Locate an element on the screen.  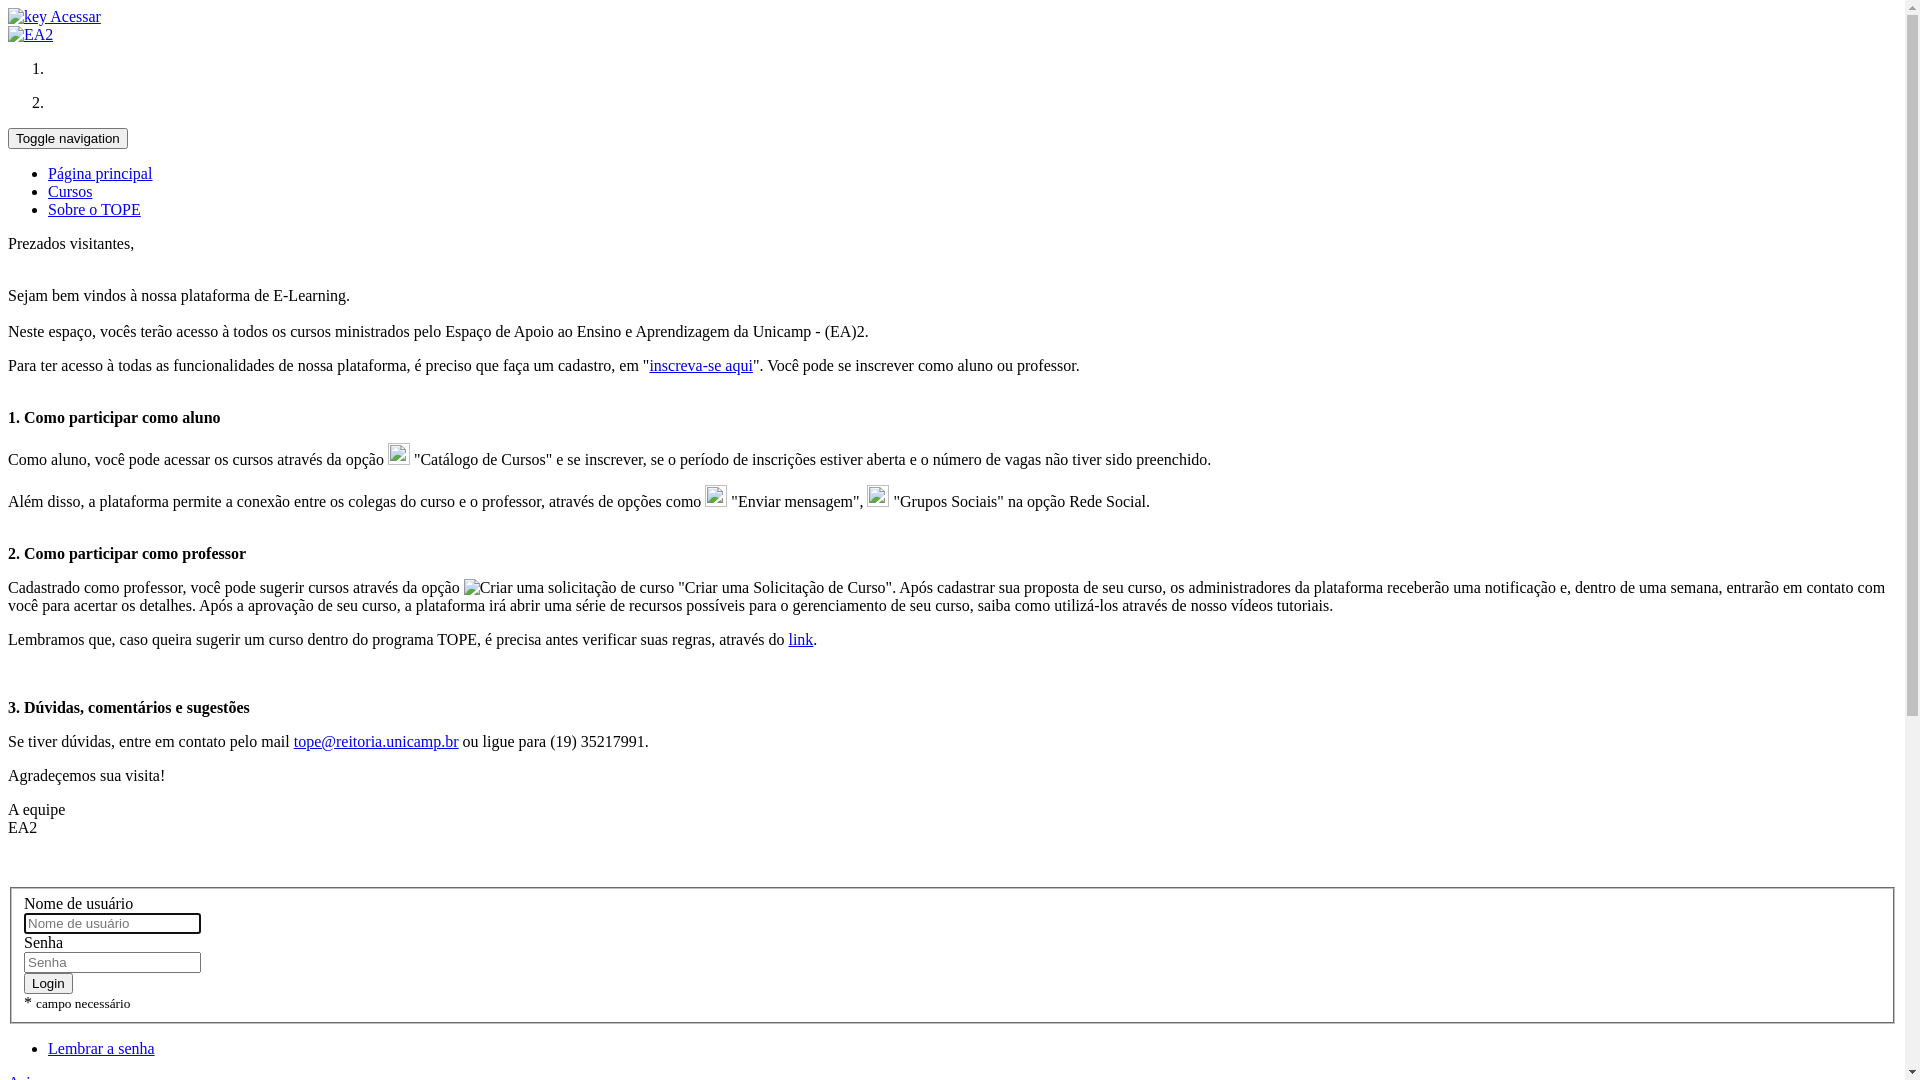
inscreva-se aqui is located at coordinates (701, 365).